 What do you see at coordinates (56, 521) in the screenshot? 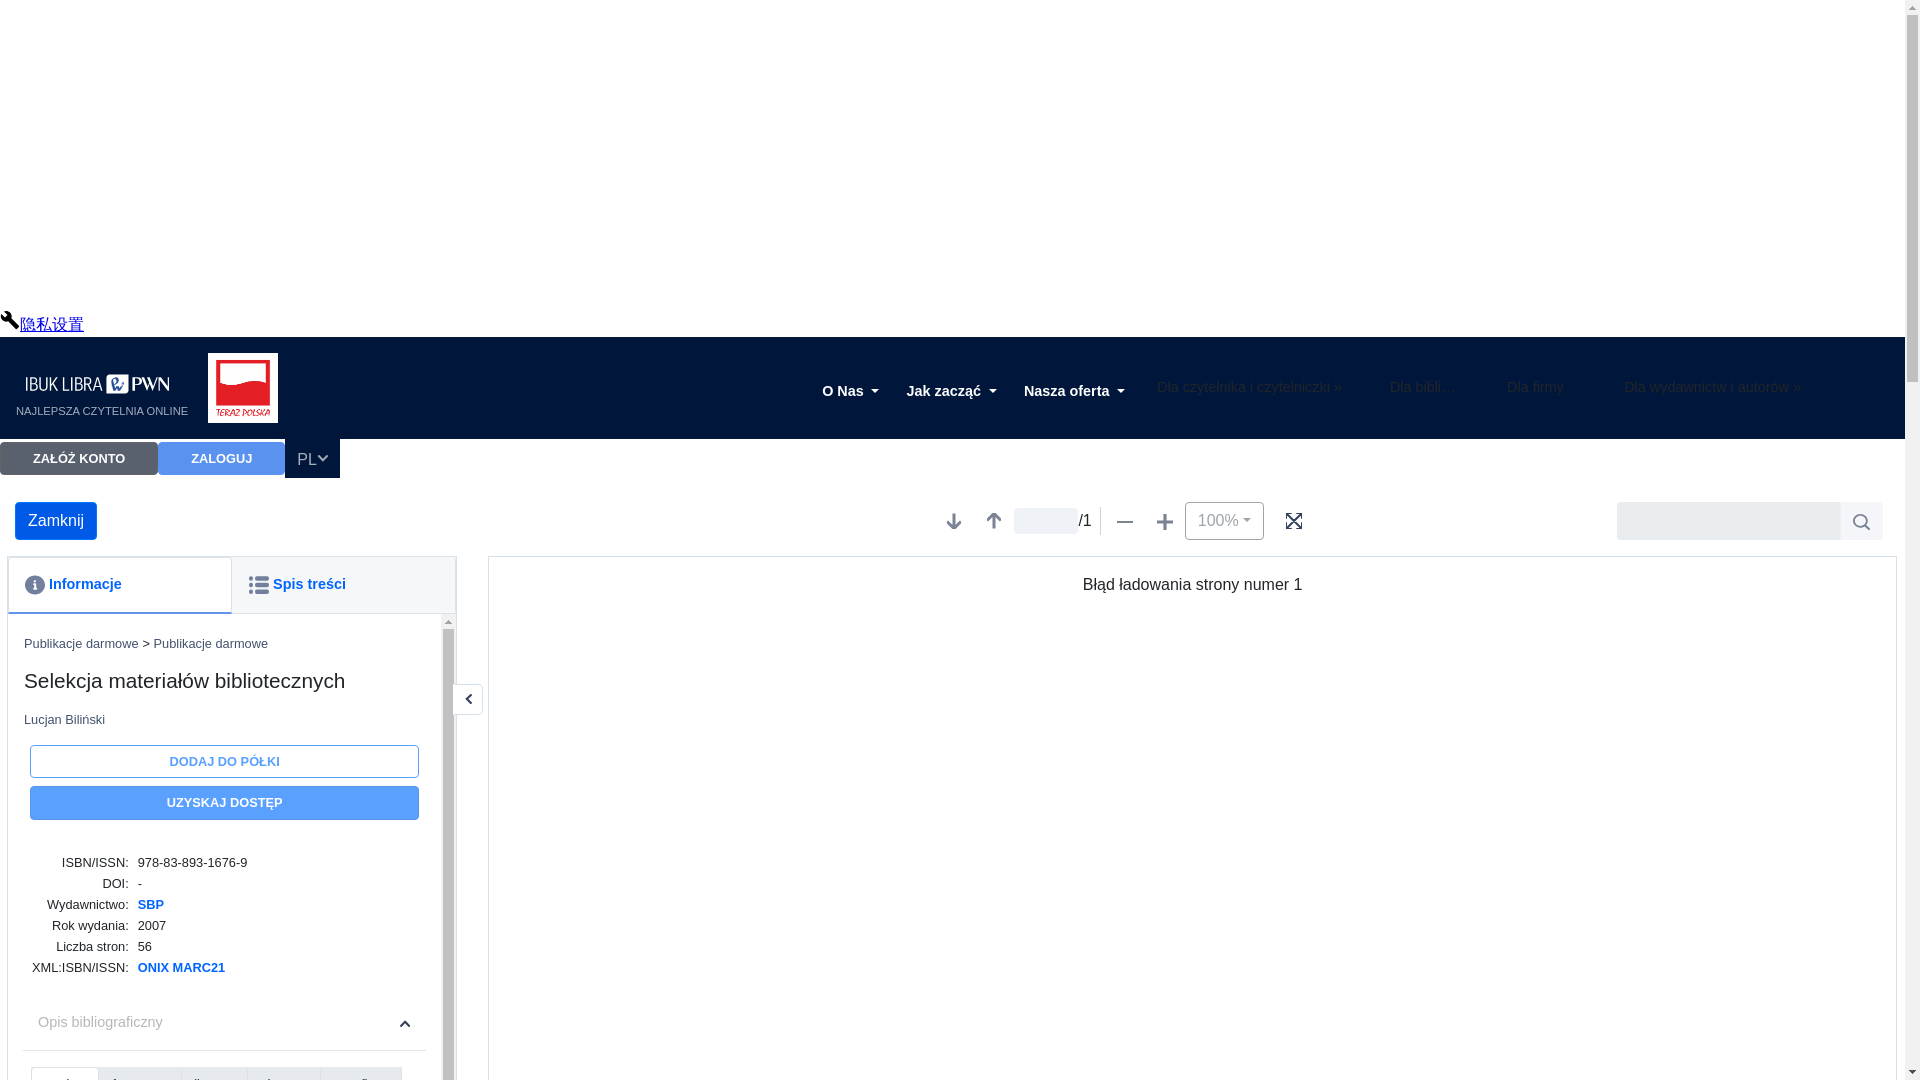
I see `Zamknij` at bounding box center [56, 521].